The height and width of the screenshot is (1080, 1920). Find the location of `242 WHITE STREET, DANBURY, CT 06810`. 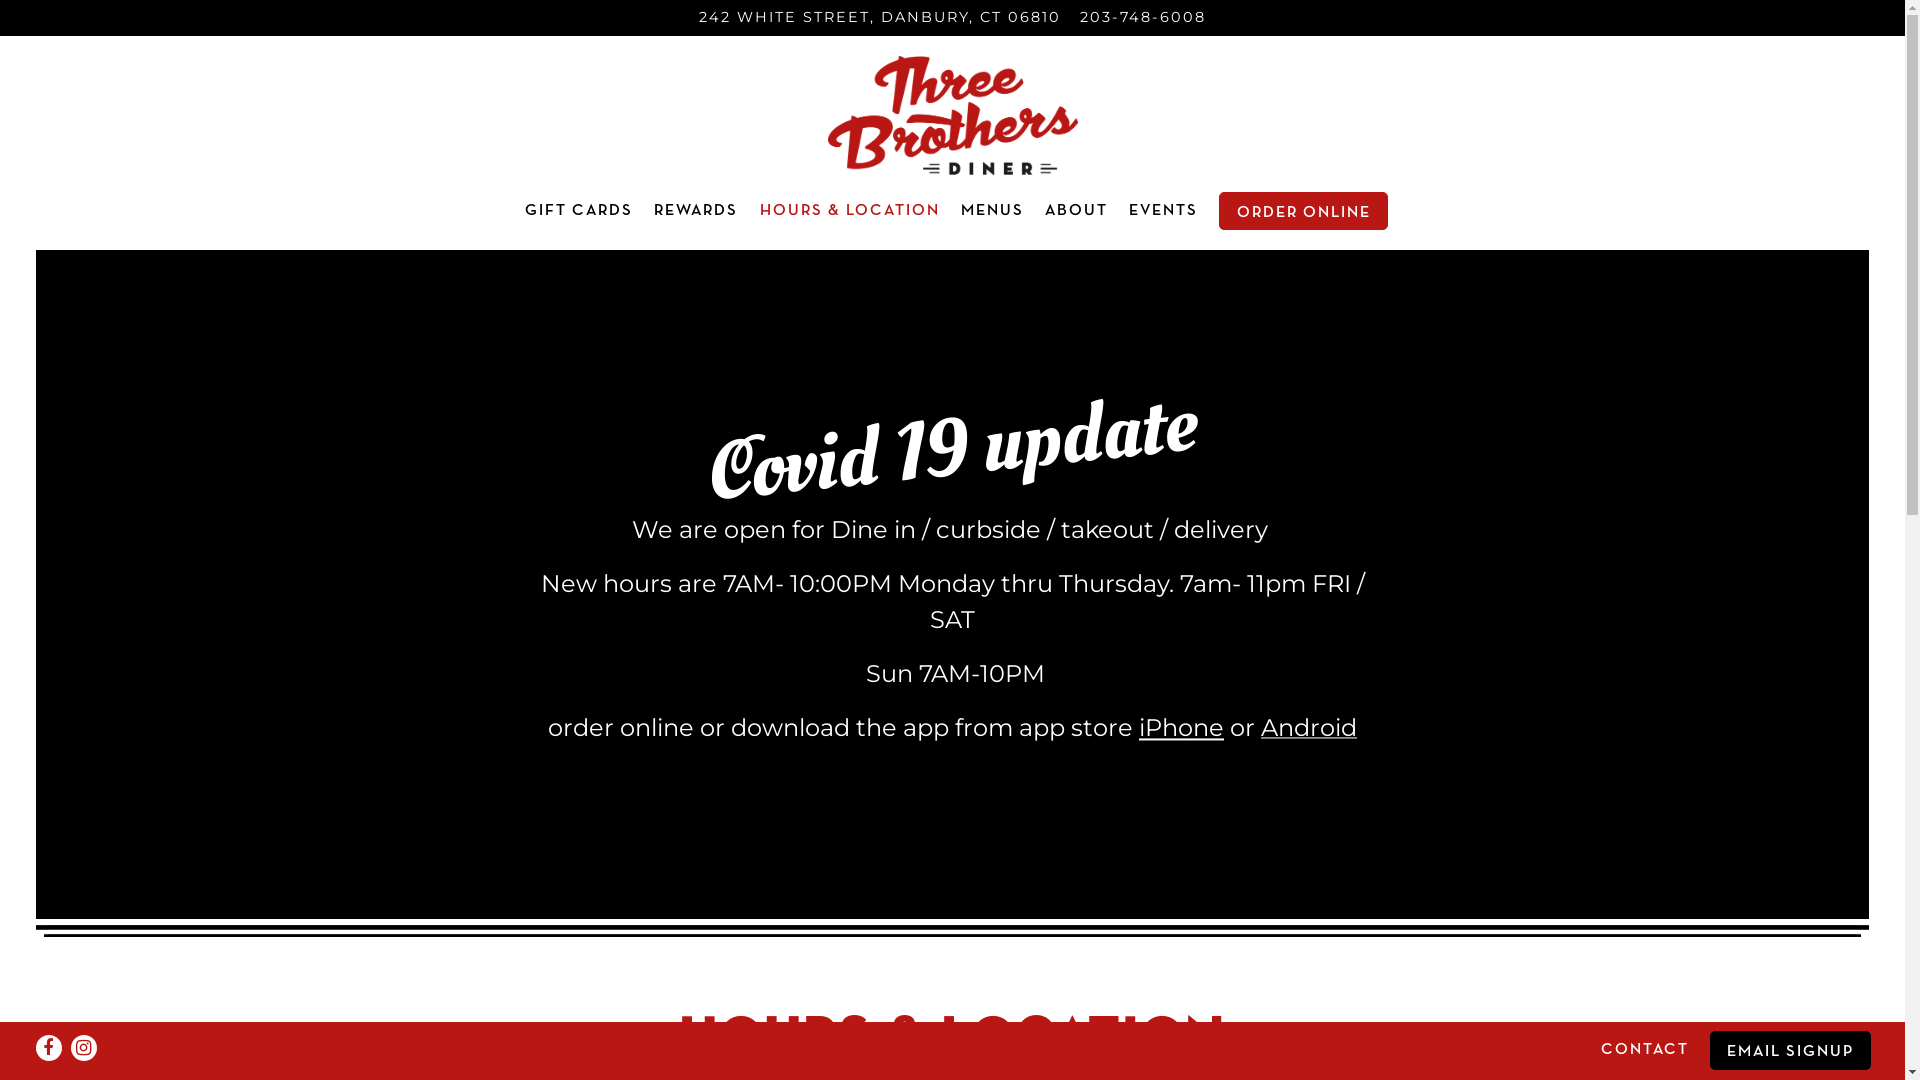

242 WHITE STREET, DANBURY, CT 06810 is located at coordinates (880, 18).